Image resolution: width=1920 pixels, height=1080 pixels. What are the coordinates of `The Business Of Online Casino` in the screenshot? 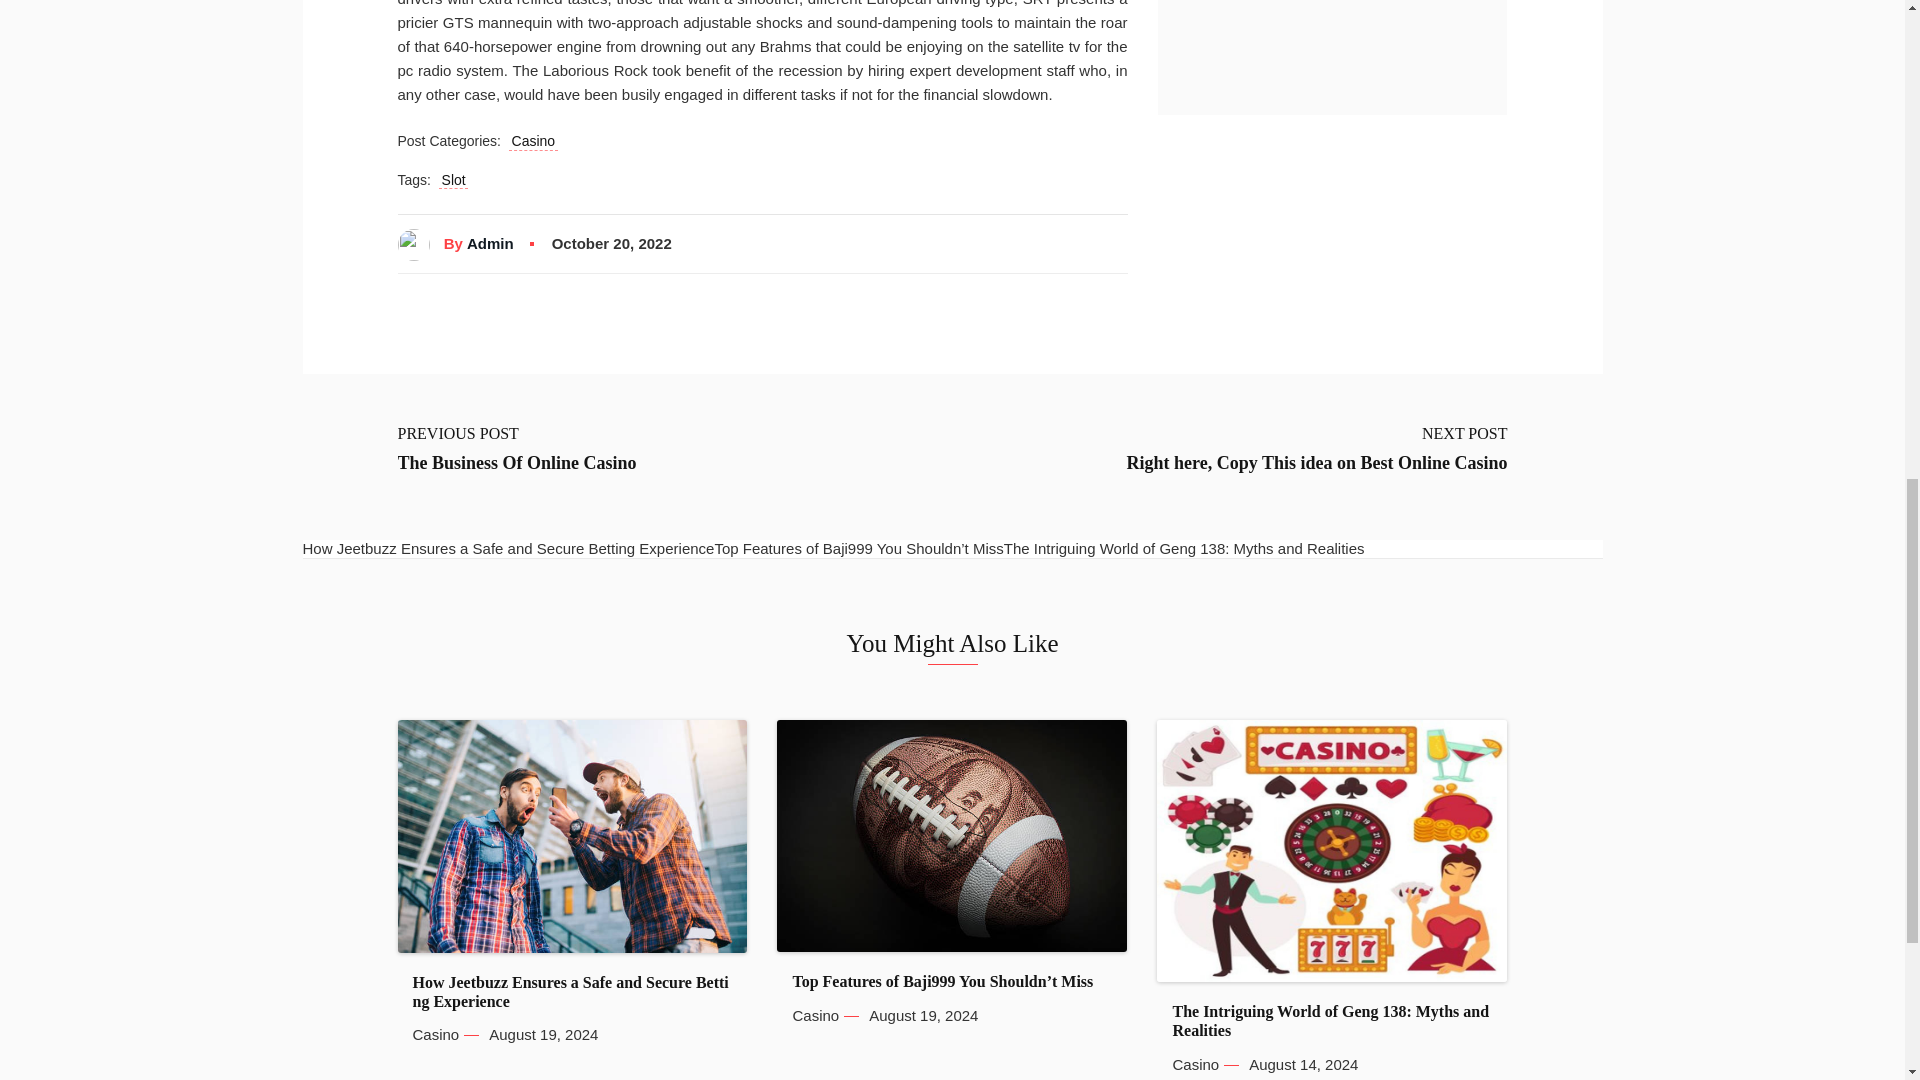 It's located at (517, 464).